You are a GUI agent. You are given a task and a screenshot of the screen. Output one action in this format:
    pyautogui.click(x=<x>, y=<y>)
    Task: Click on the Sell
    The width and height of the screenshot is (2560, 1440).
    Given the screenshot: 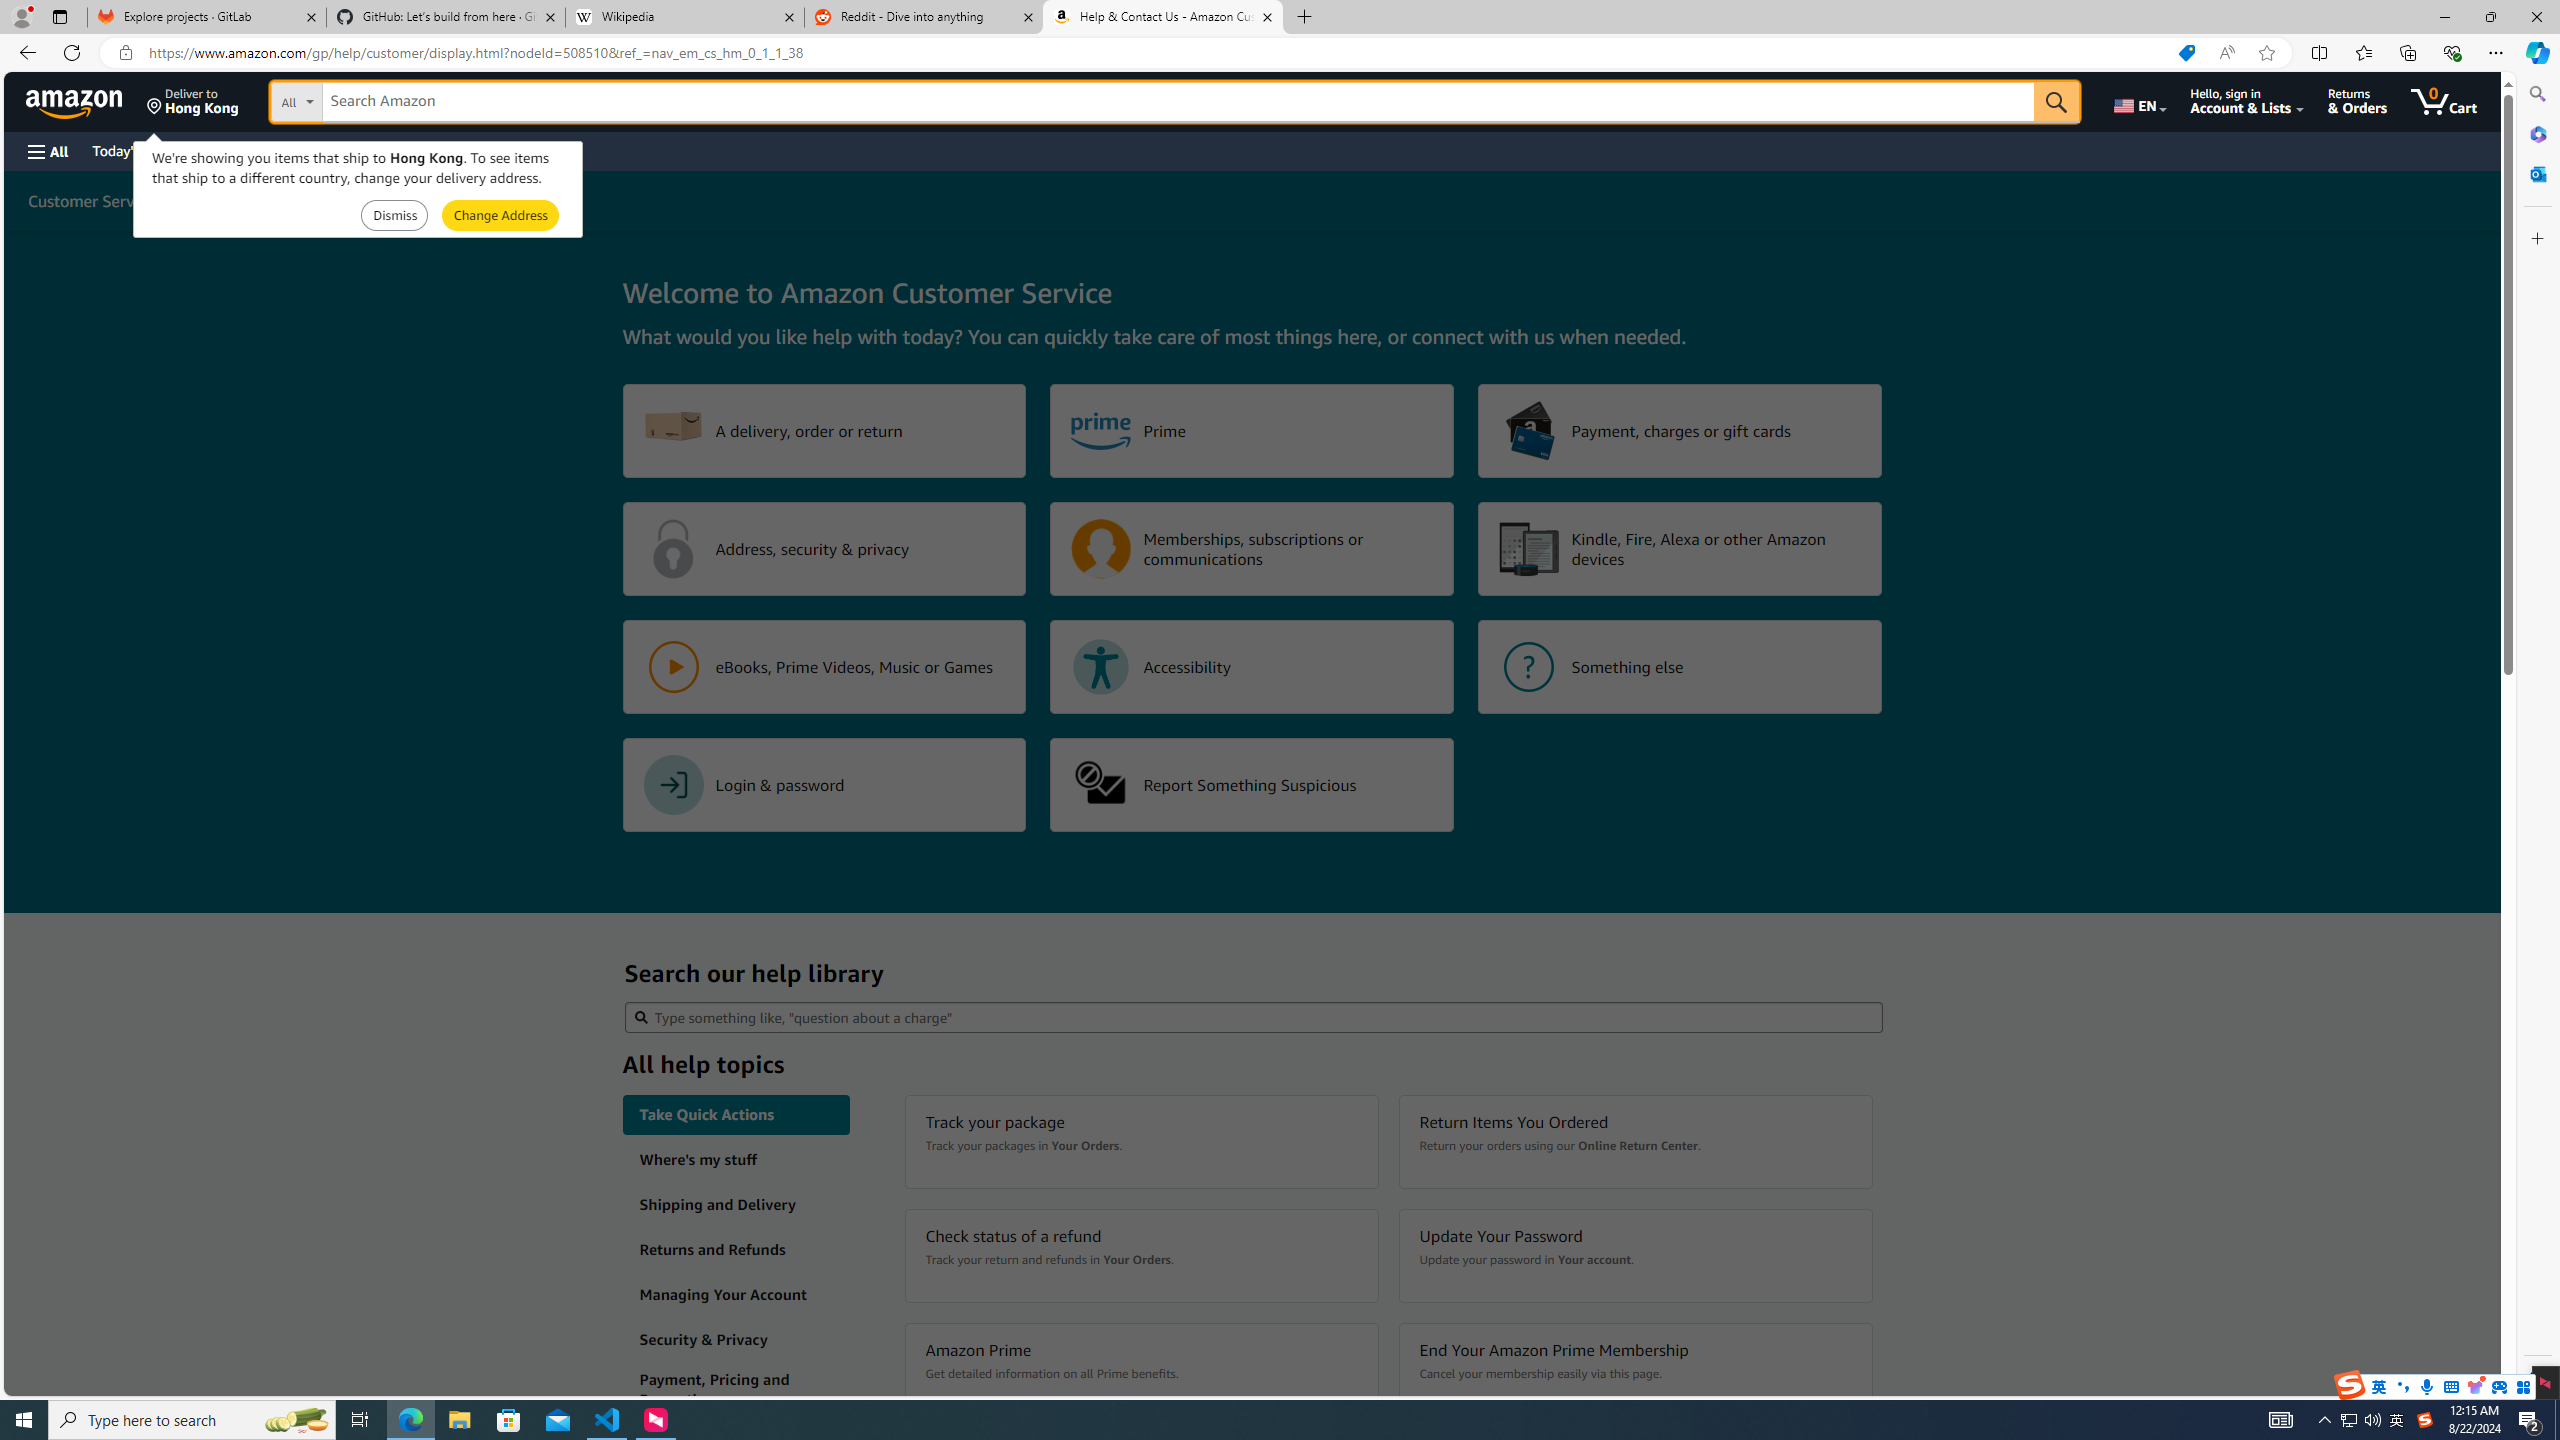 What is the action you would take?
    pyautogui.click(x=510, y=150)
    